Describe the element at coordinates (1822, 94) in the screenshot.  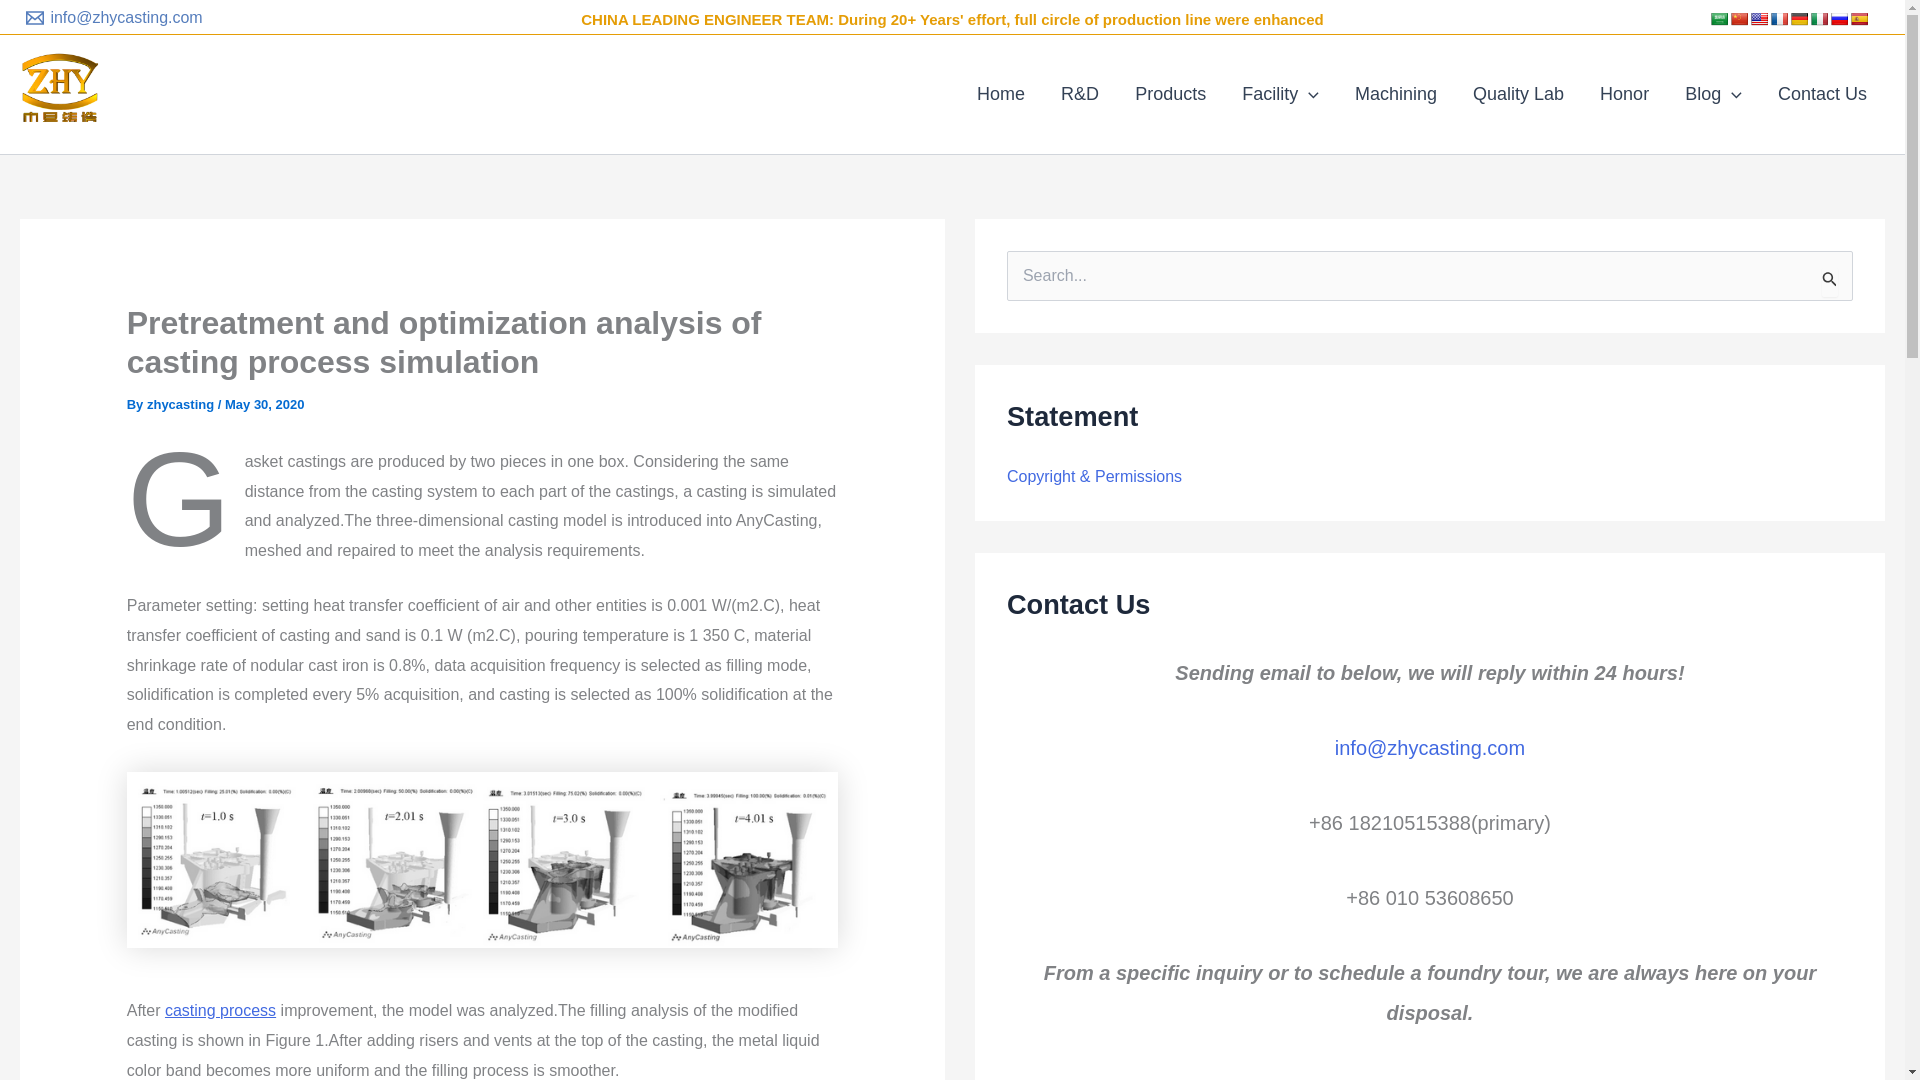
I see `Contact Us` at that location.